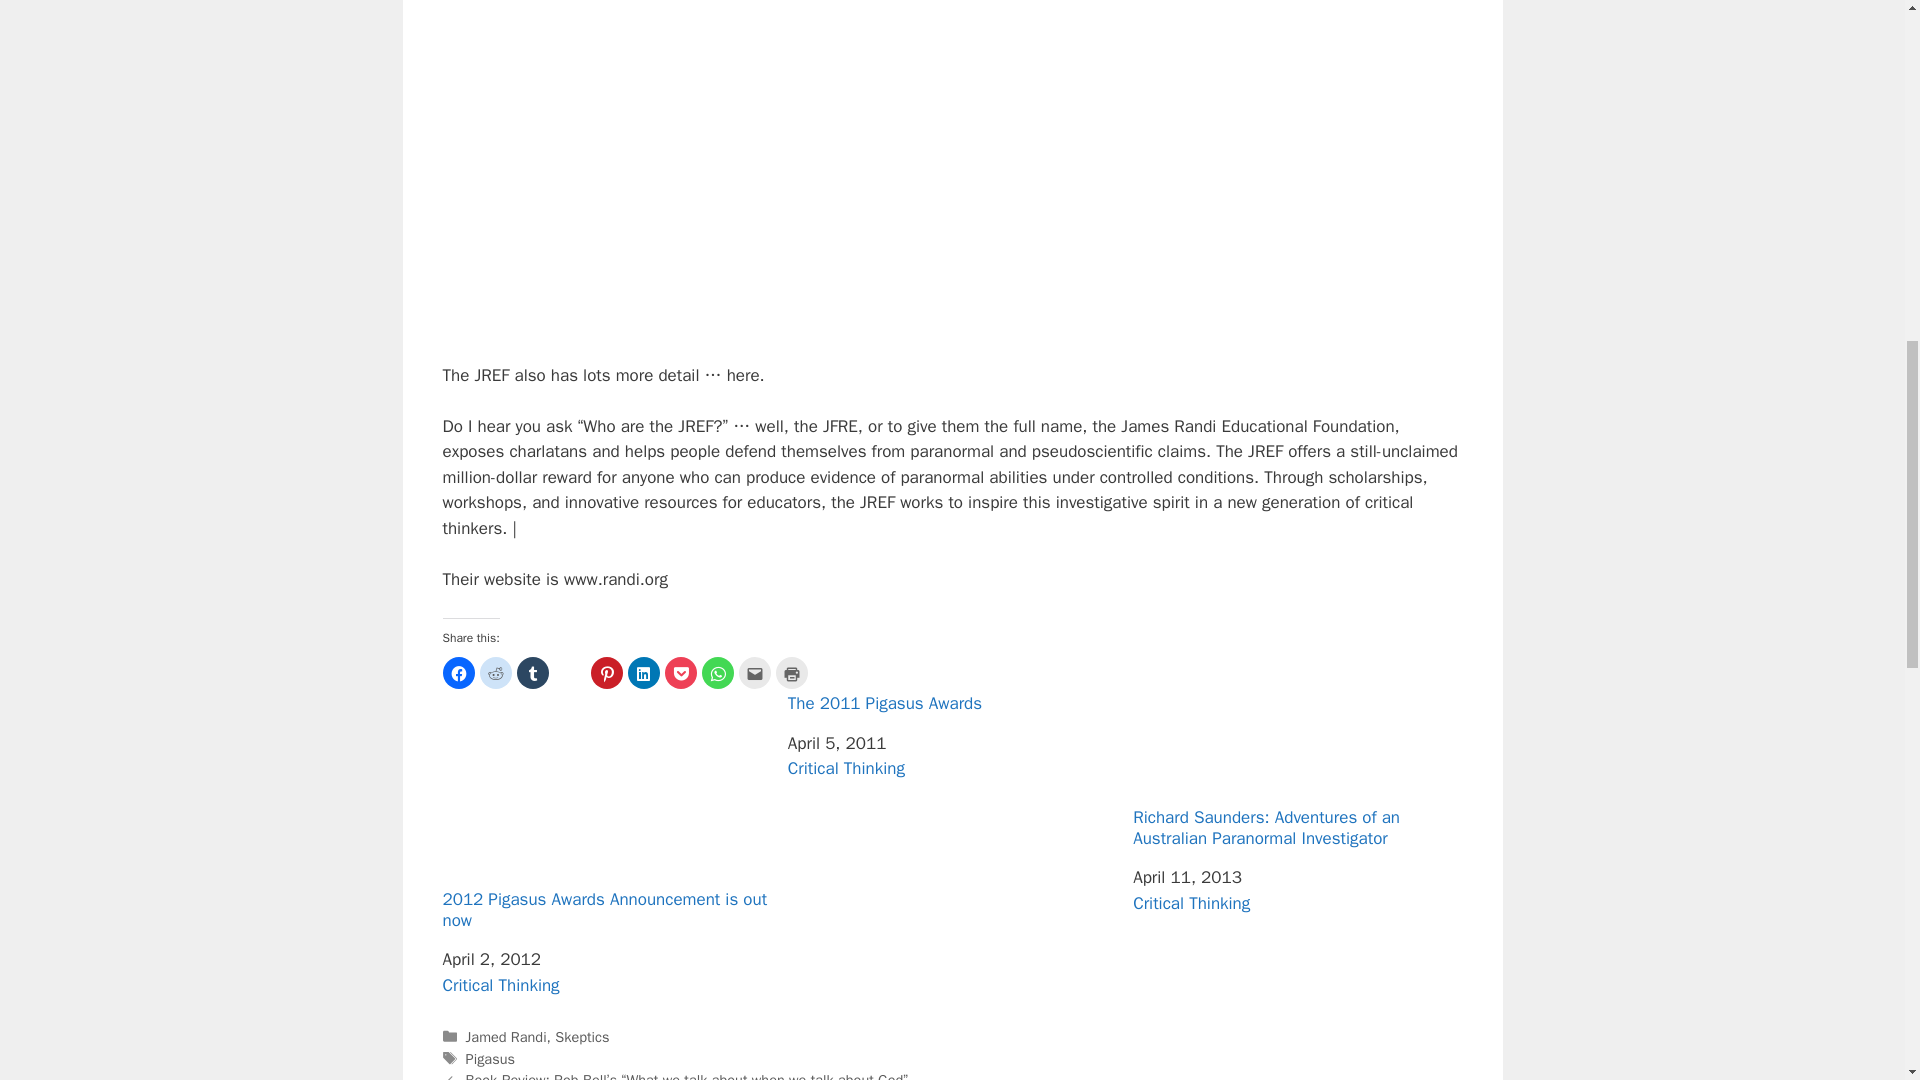  What do you see at coordinates (644, 672) in the screenshot?
I see `Click to share on LinkedIn` at bounding box center [644, 672].